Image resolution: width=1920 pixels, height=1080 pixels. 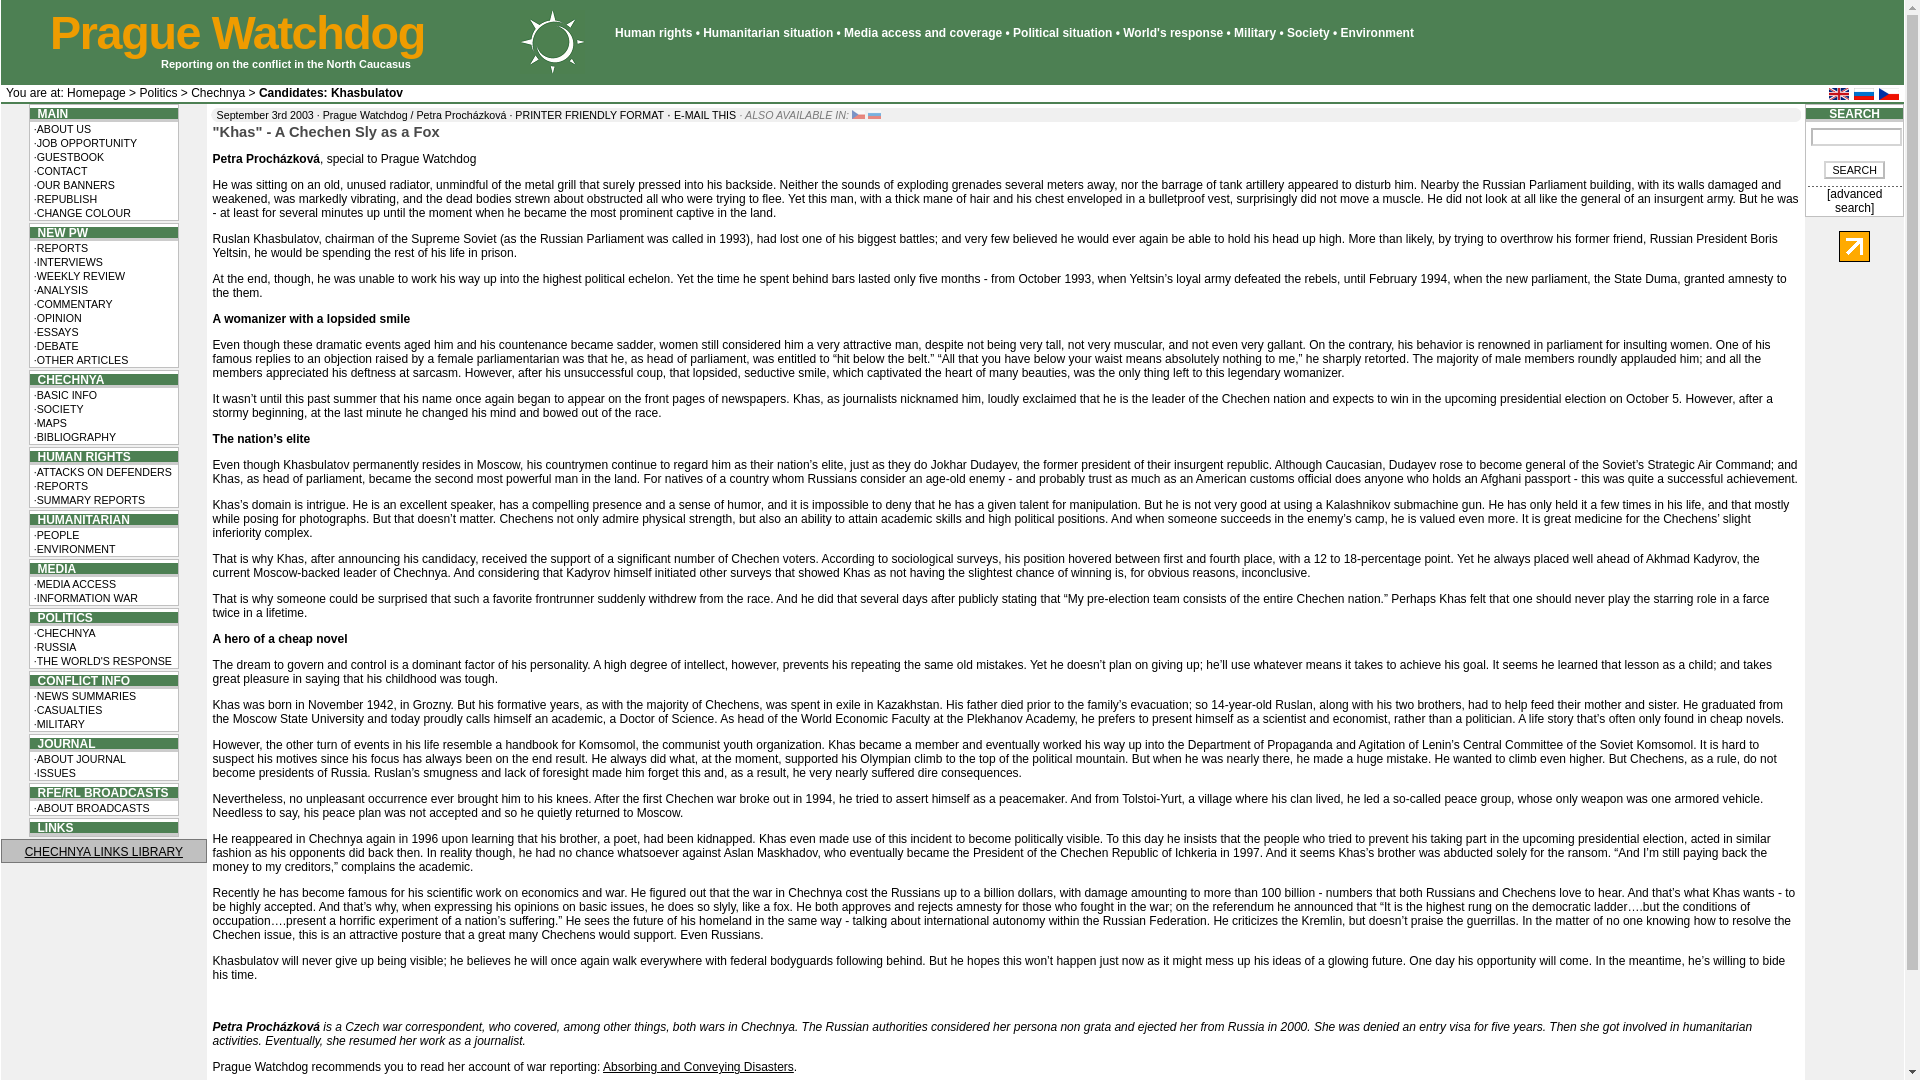 I want to click on   CHECHNYA, so click(x=68, y=378).